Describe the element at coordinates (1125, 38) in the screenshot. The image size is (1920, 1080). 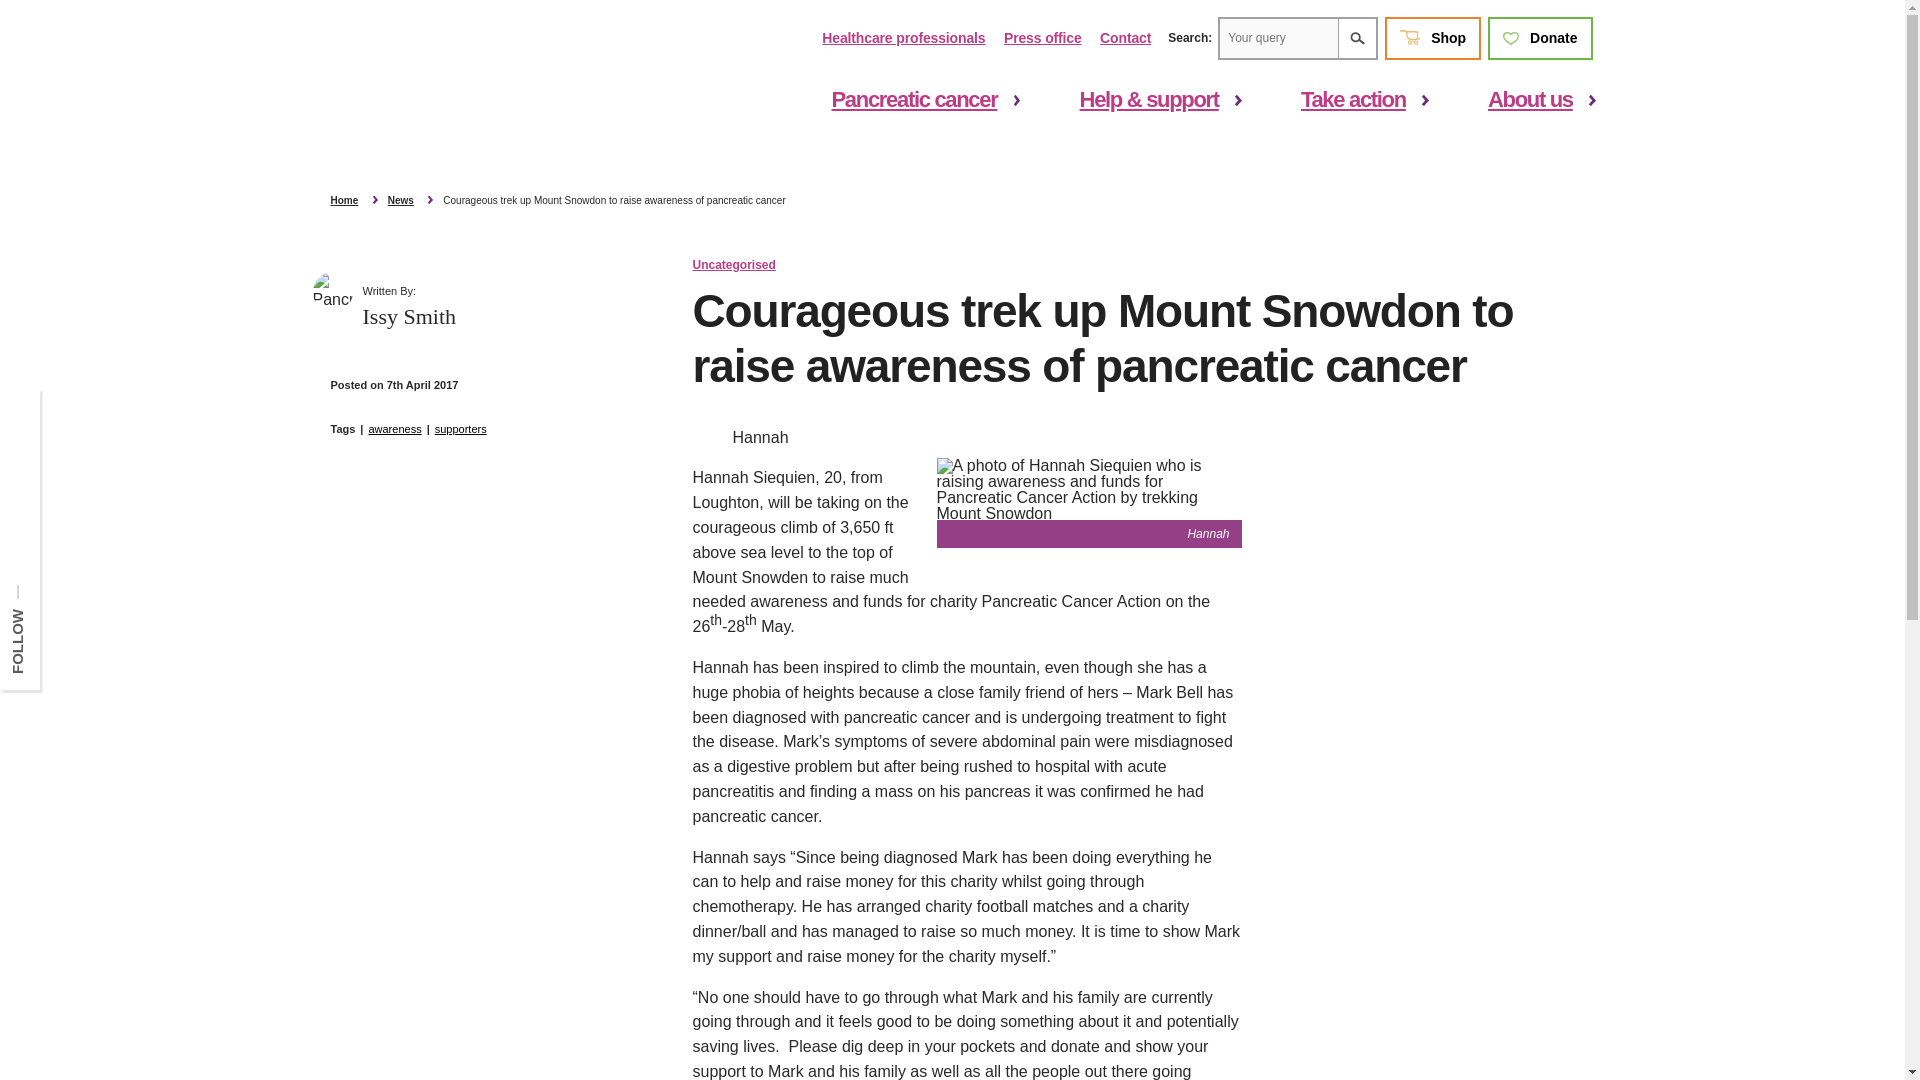
I see `Contact` at that location.